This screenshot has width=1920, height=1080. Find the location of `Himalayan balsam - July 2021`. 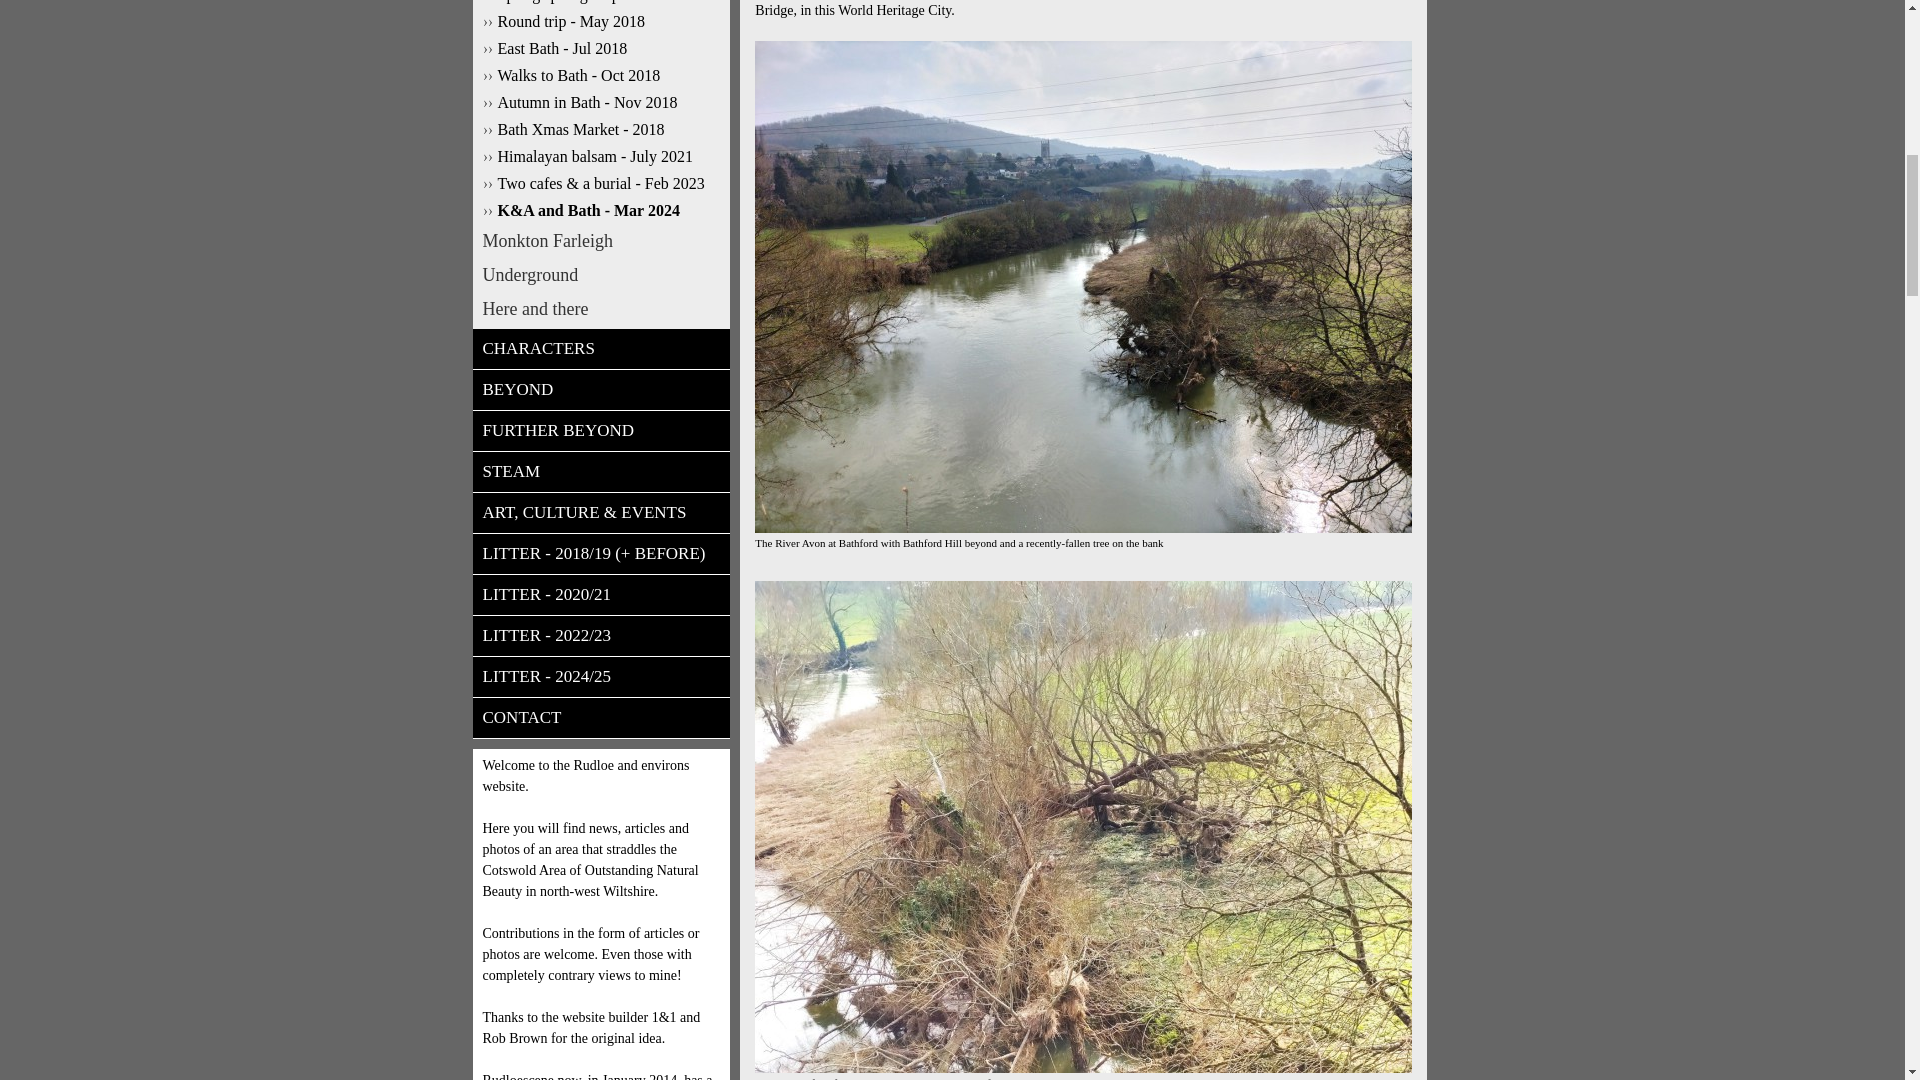

Himalayan balsam - July 2021 is located at coordinates (600, 156).